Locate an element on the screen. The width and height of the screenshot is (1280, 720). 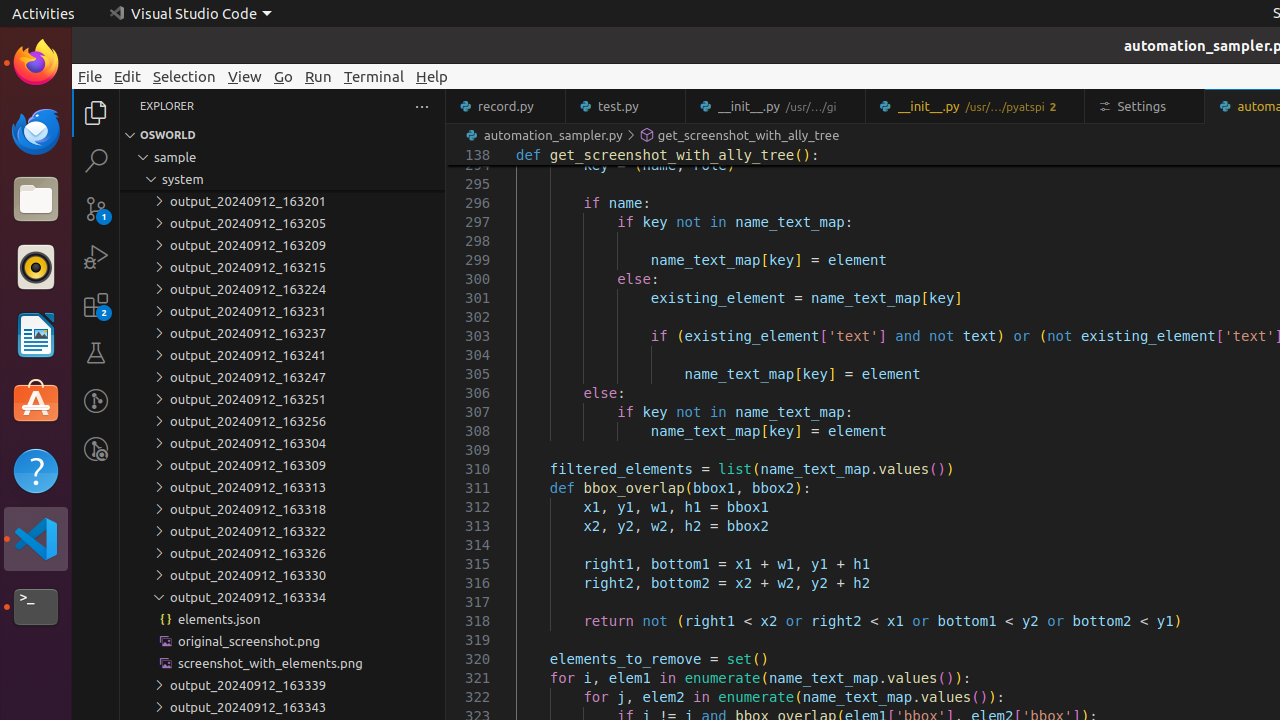
File is located at coordinates (90, 76).